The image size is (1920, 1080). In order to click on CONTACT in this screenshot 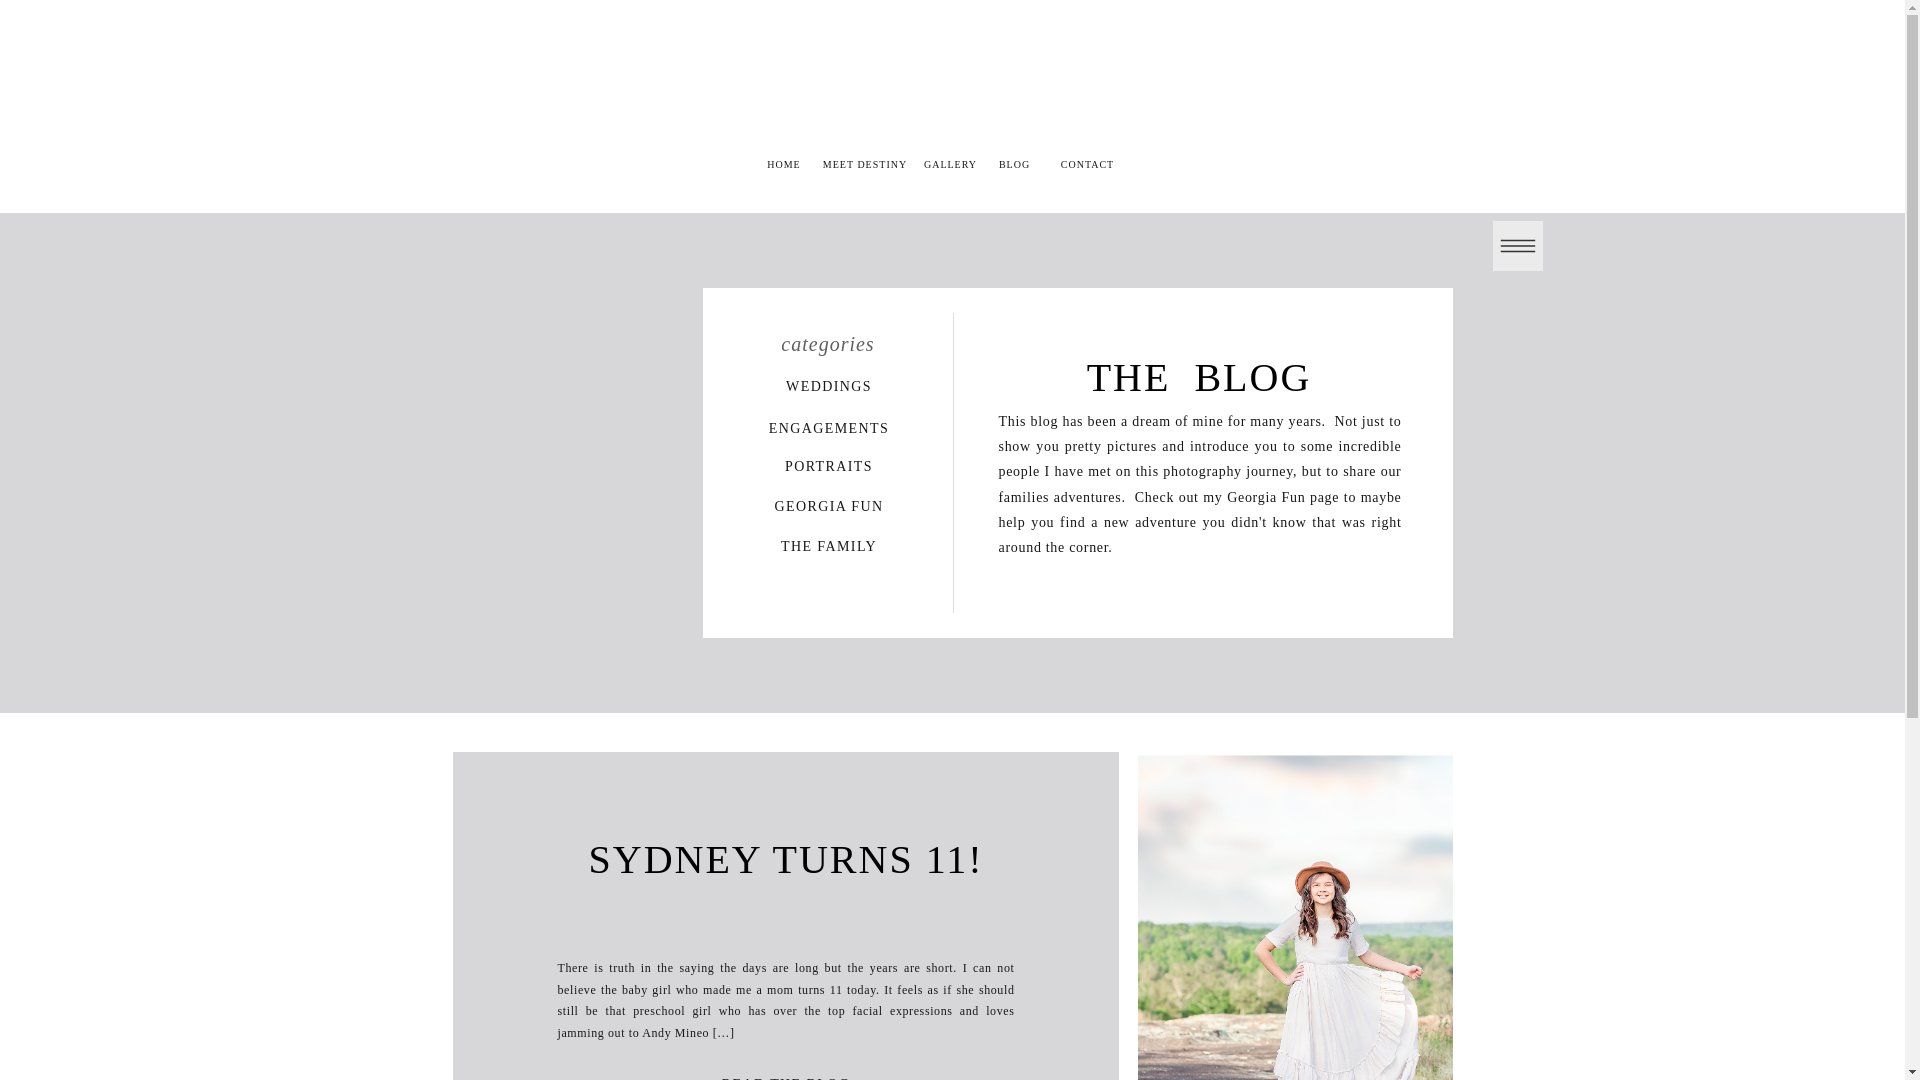, I will do `click(1088, 164)`.